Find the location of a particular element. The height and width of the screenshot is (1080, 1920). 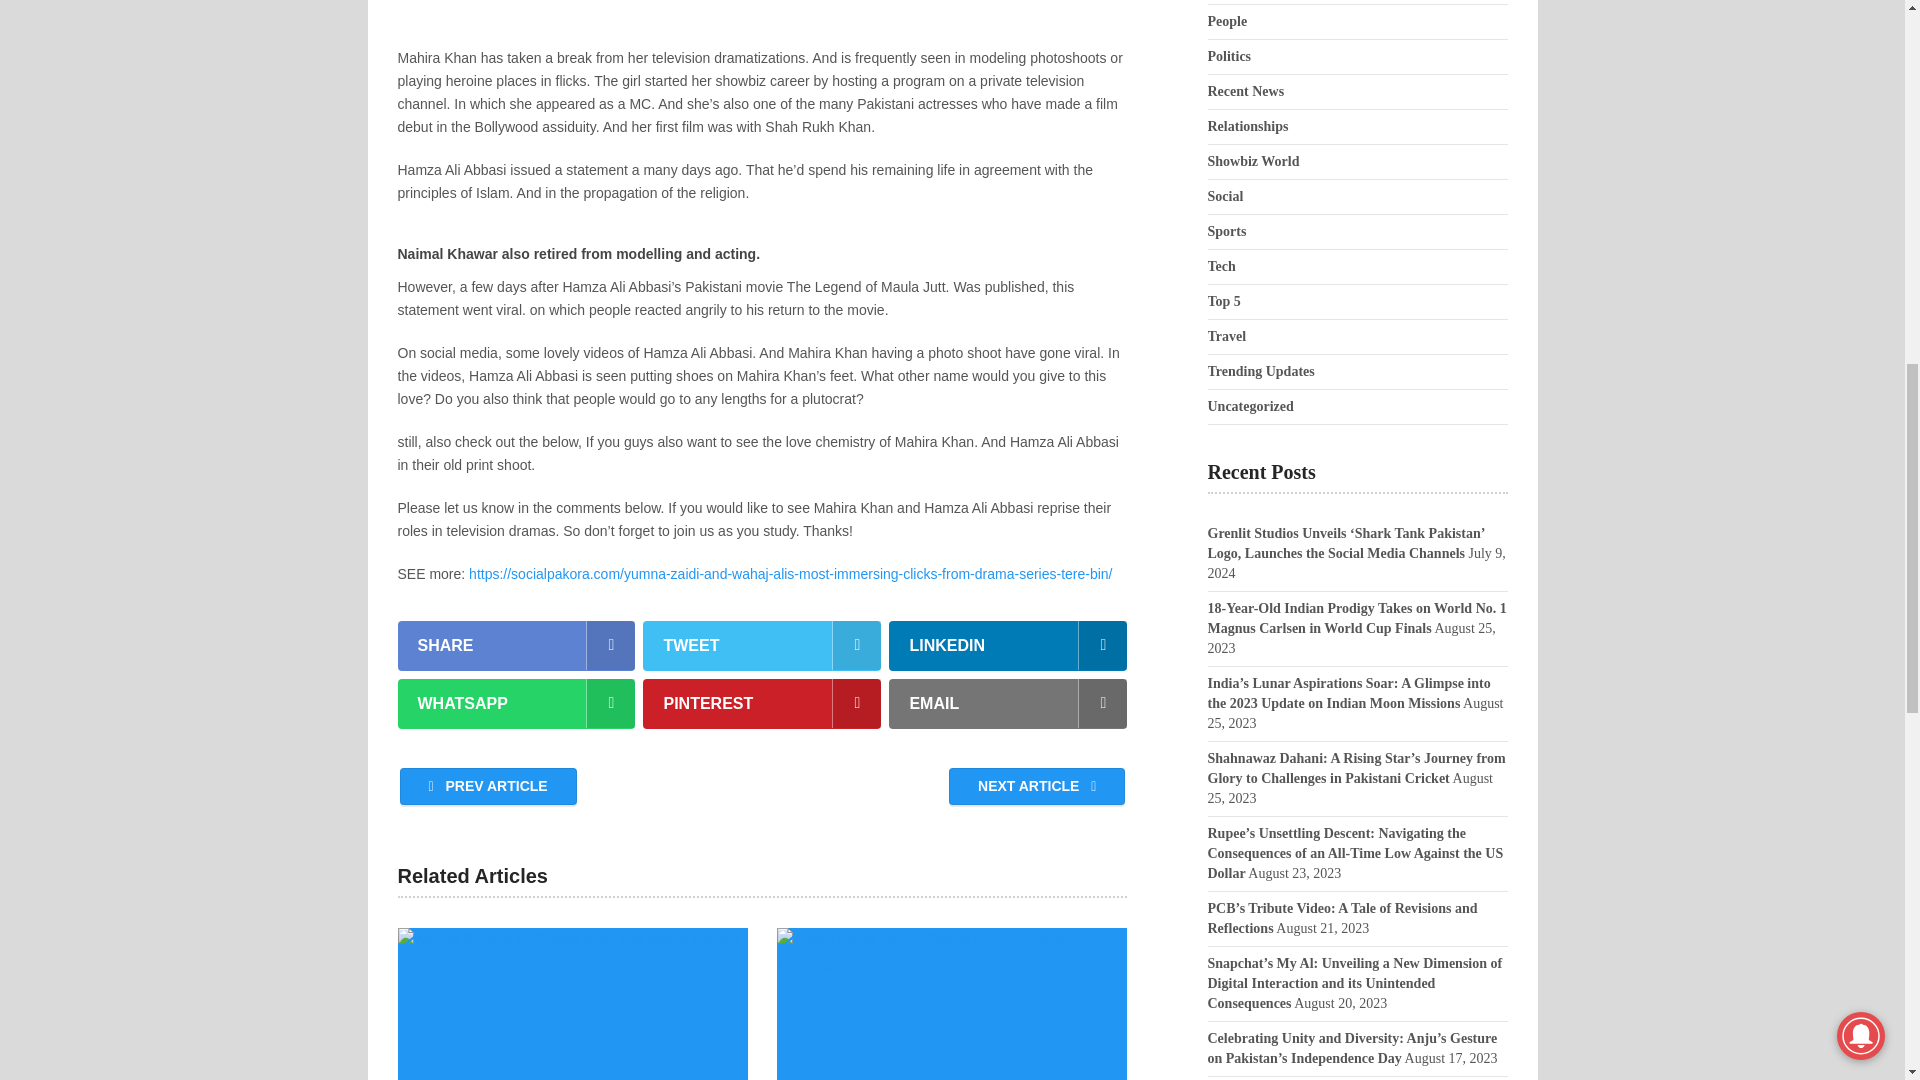

PINTEREST is located at coordinates (762, 704).